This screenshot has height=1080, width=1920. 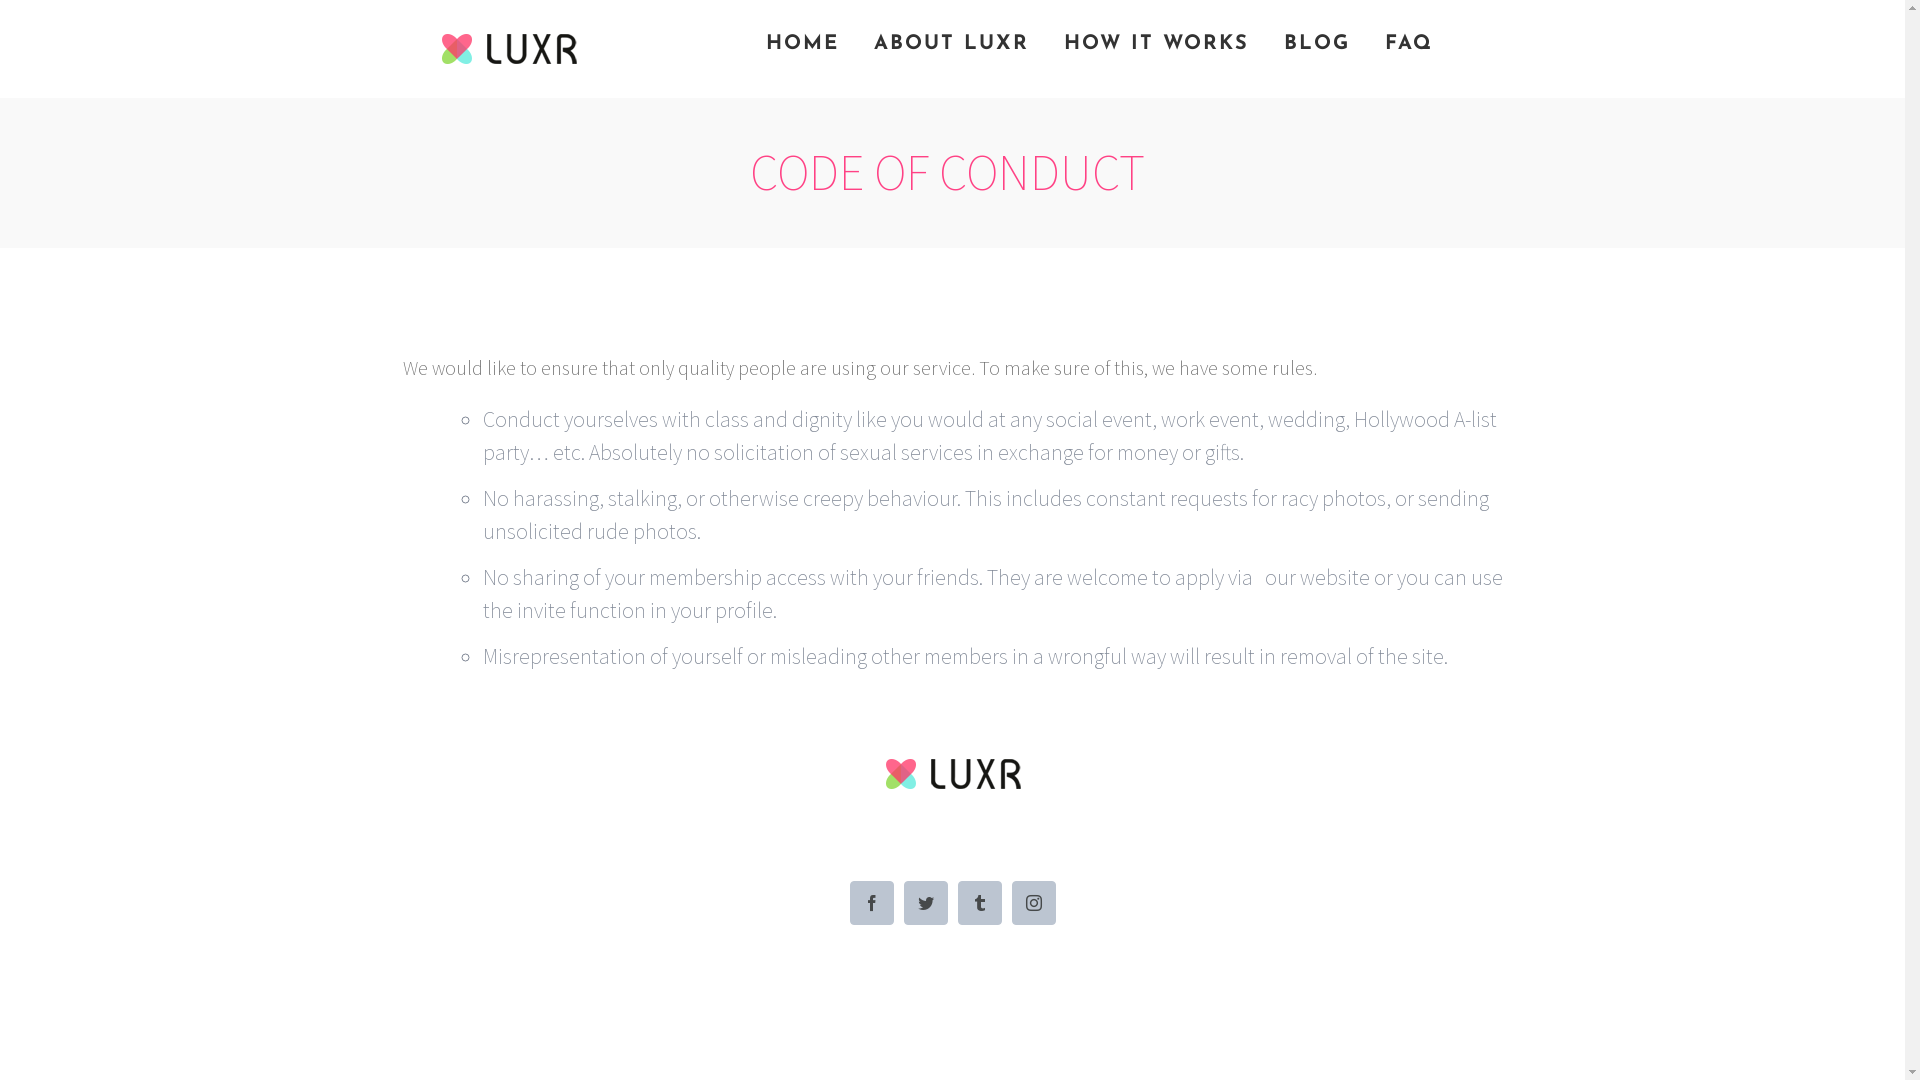 What do you see at coordinates (802, 42) in the screenshot?
I see `HOME` at bounding box center [802, 42].